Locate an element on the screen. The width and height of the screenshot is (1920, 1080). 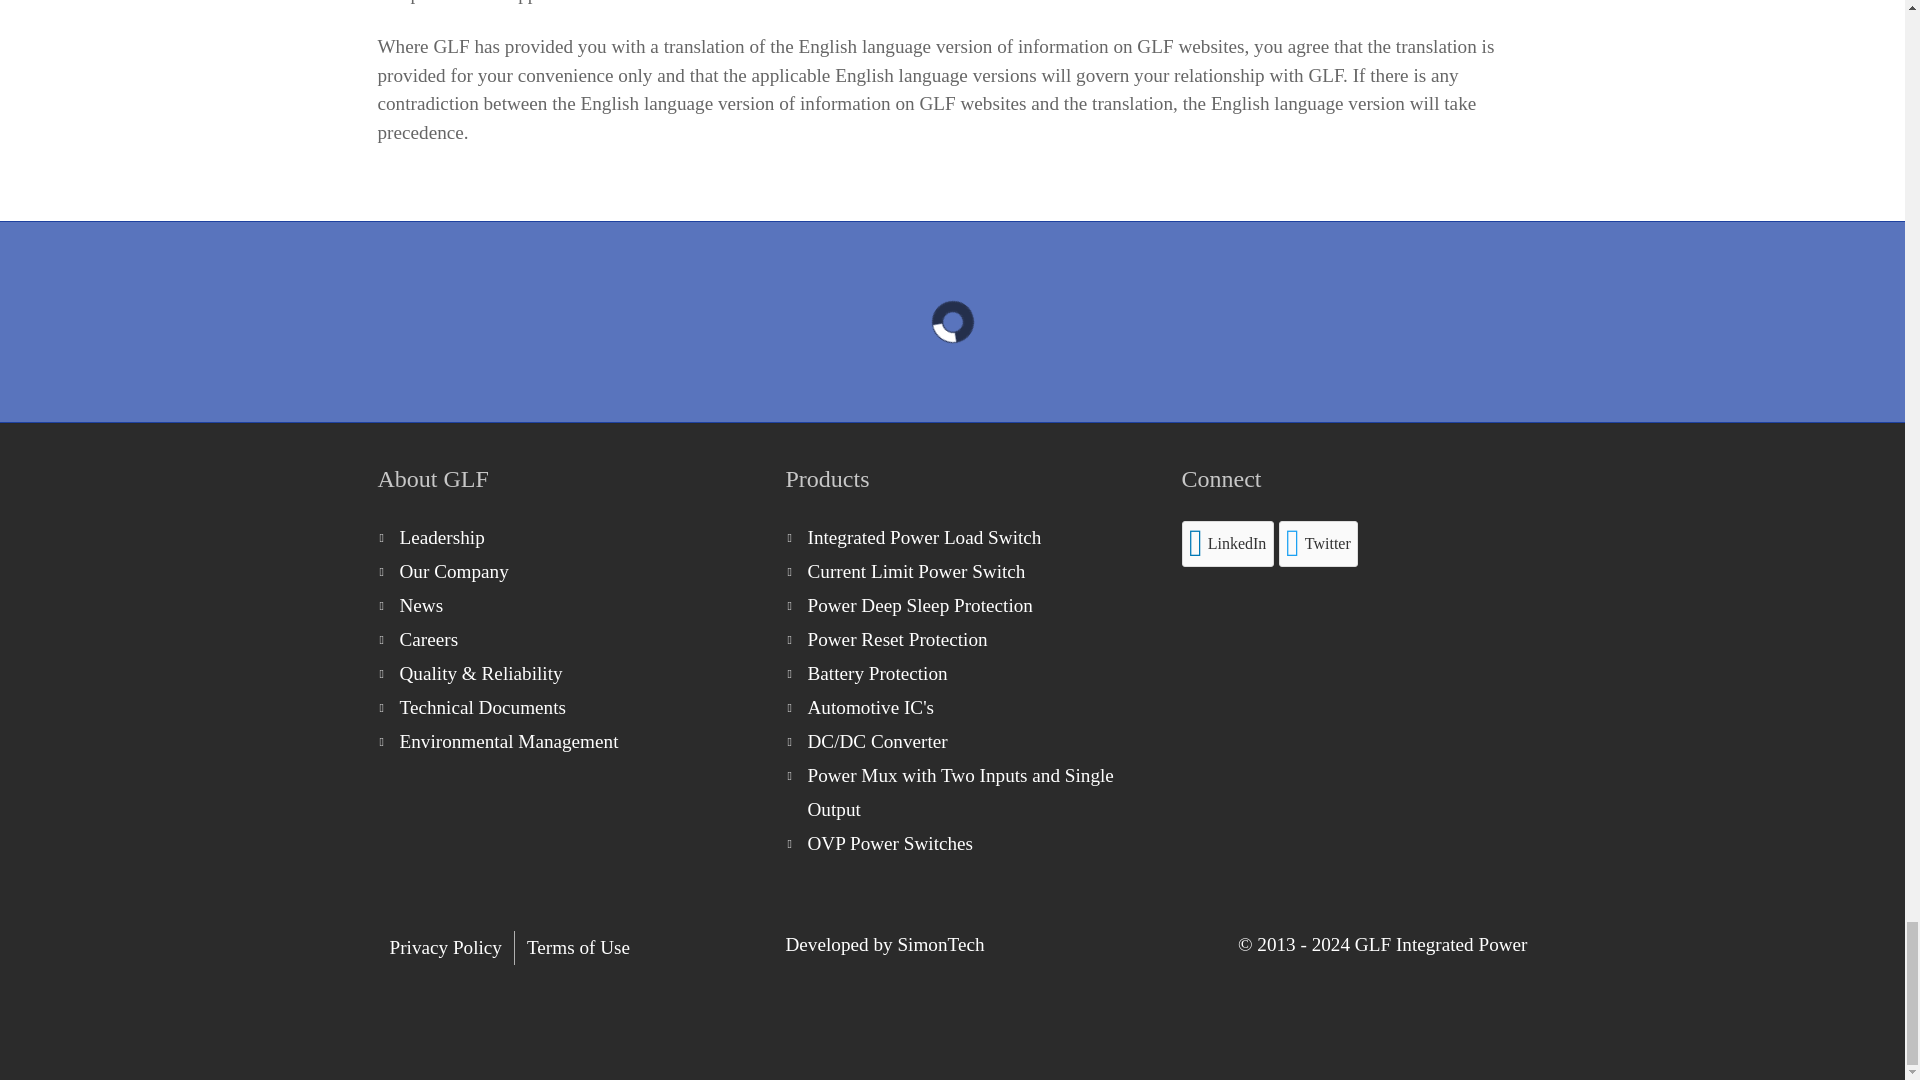
LinkedIn is located at coordinates (1228, 544).